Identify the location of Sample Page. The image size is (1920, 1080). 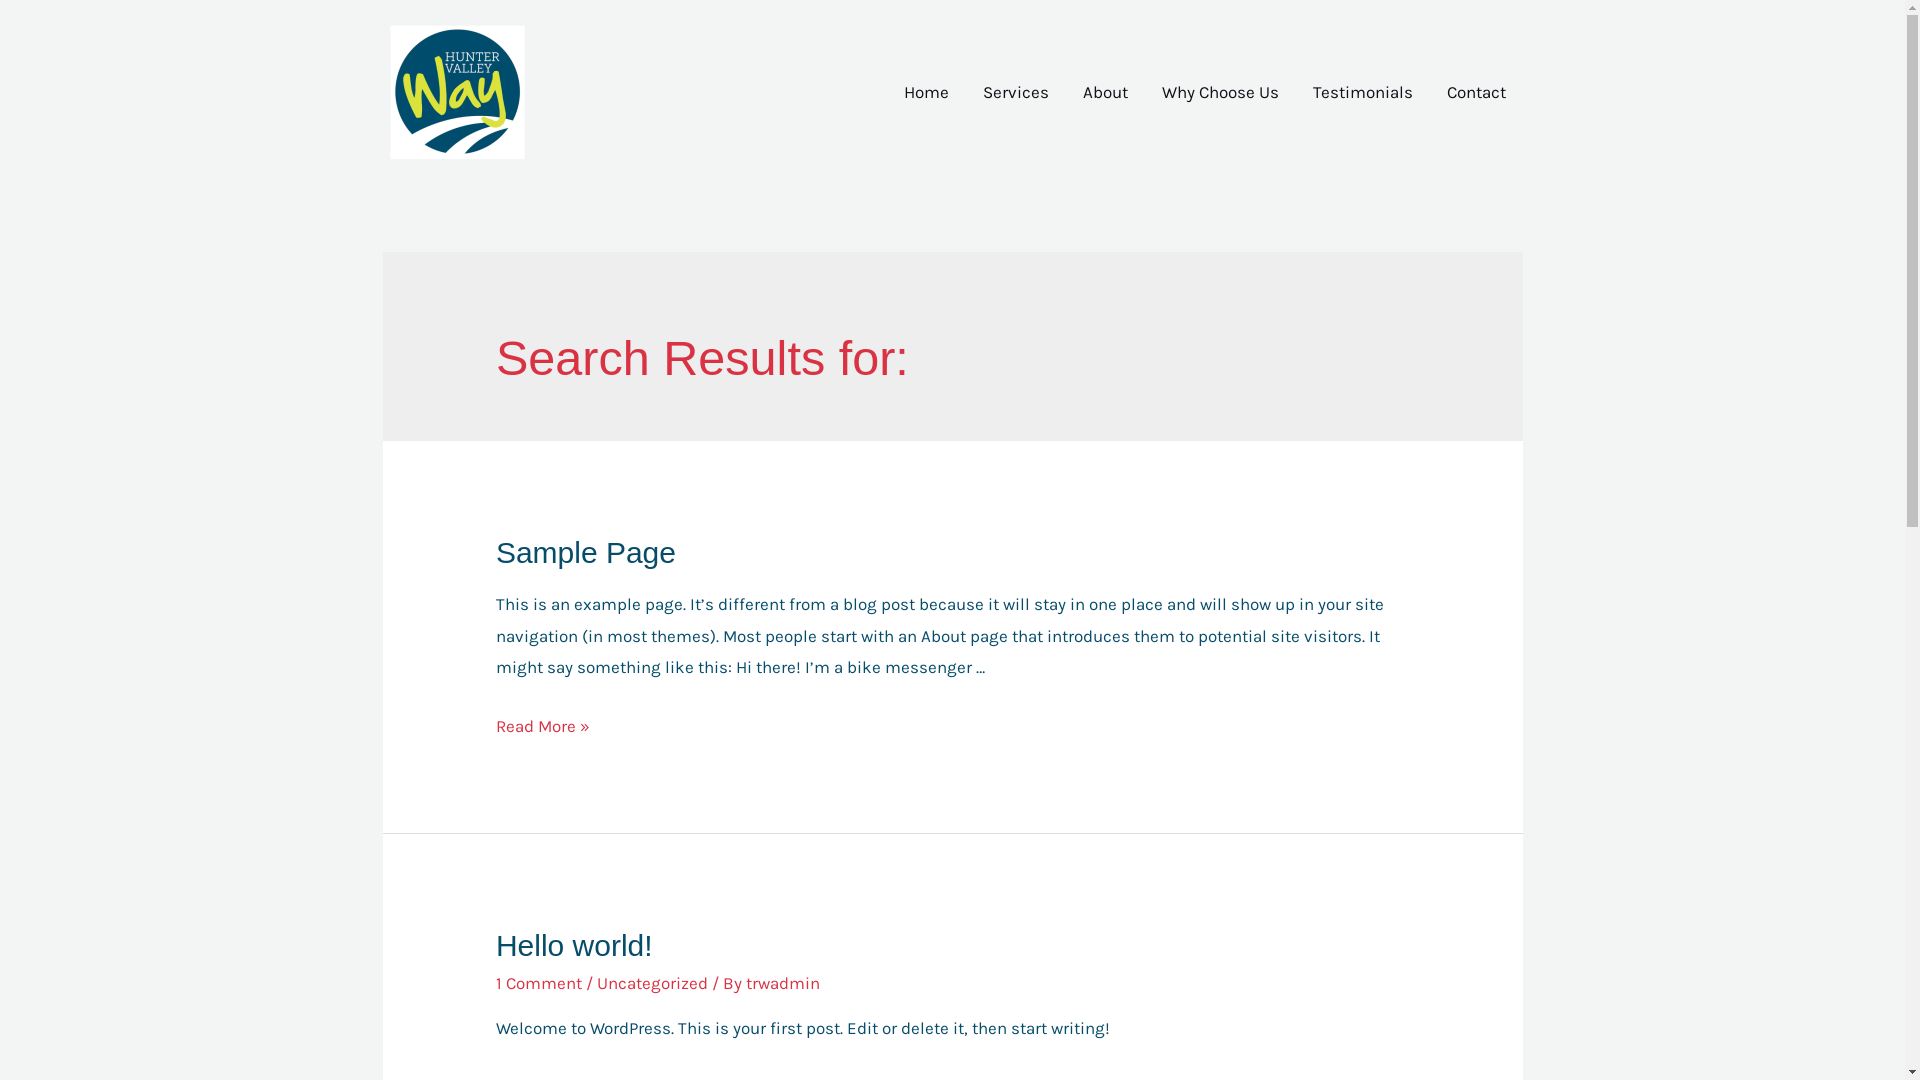
(586, 552).